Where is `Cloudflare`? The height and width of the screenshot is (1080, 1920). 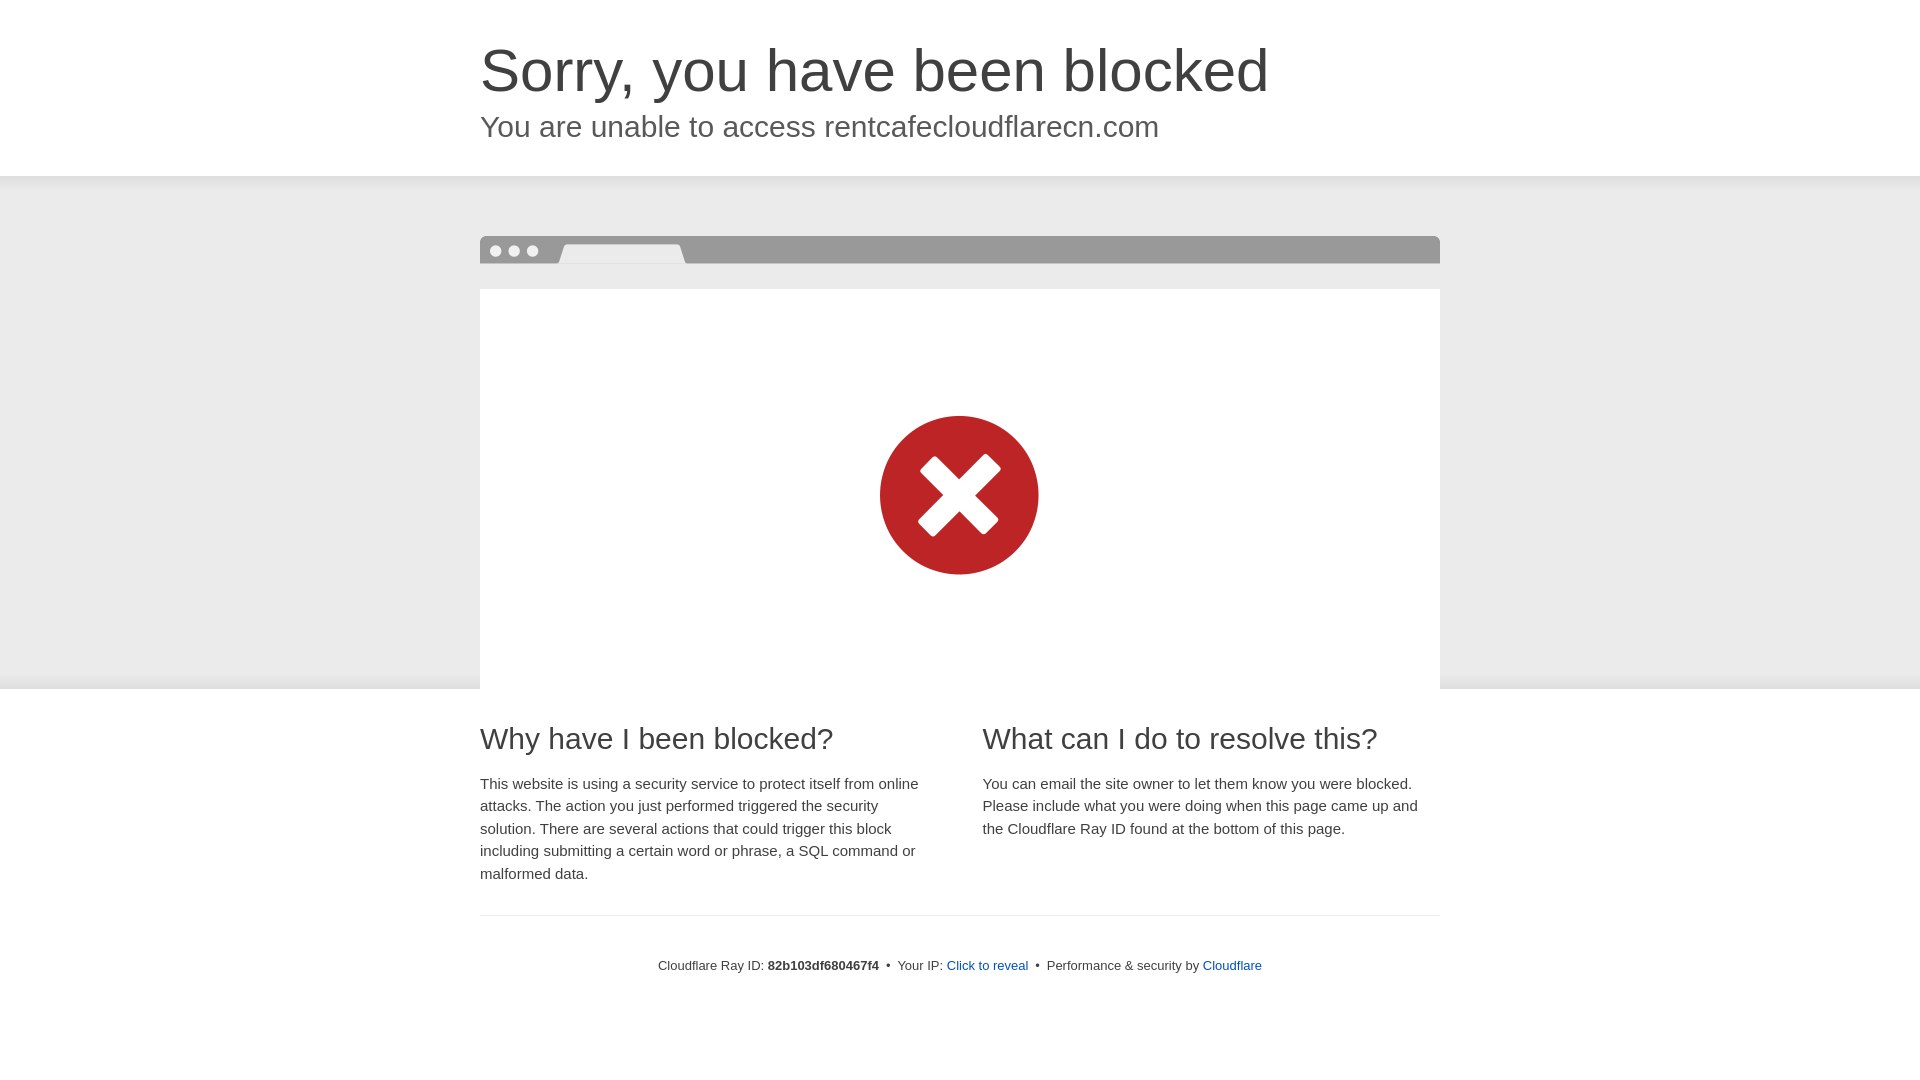
Cloudflare is located at coordinates (1232, 966).